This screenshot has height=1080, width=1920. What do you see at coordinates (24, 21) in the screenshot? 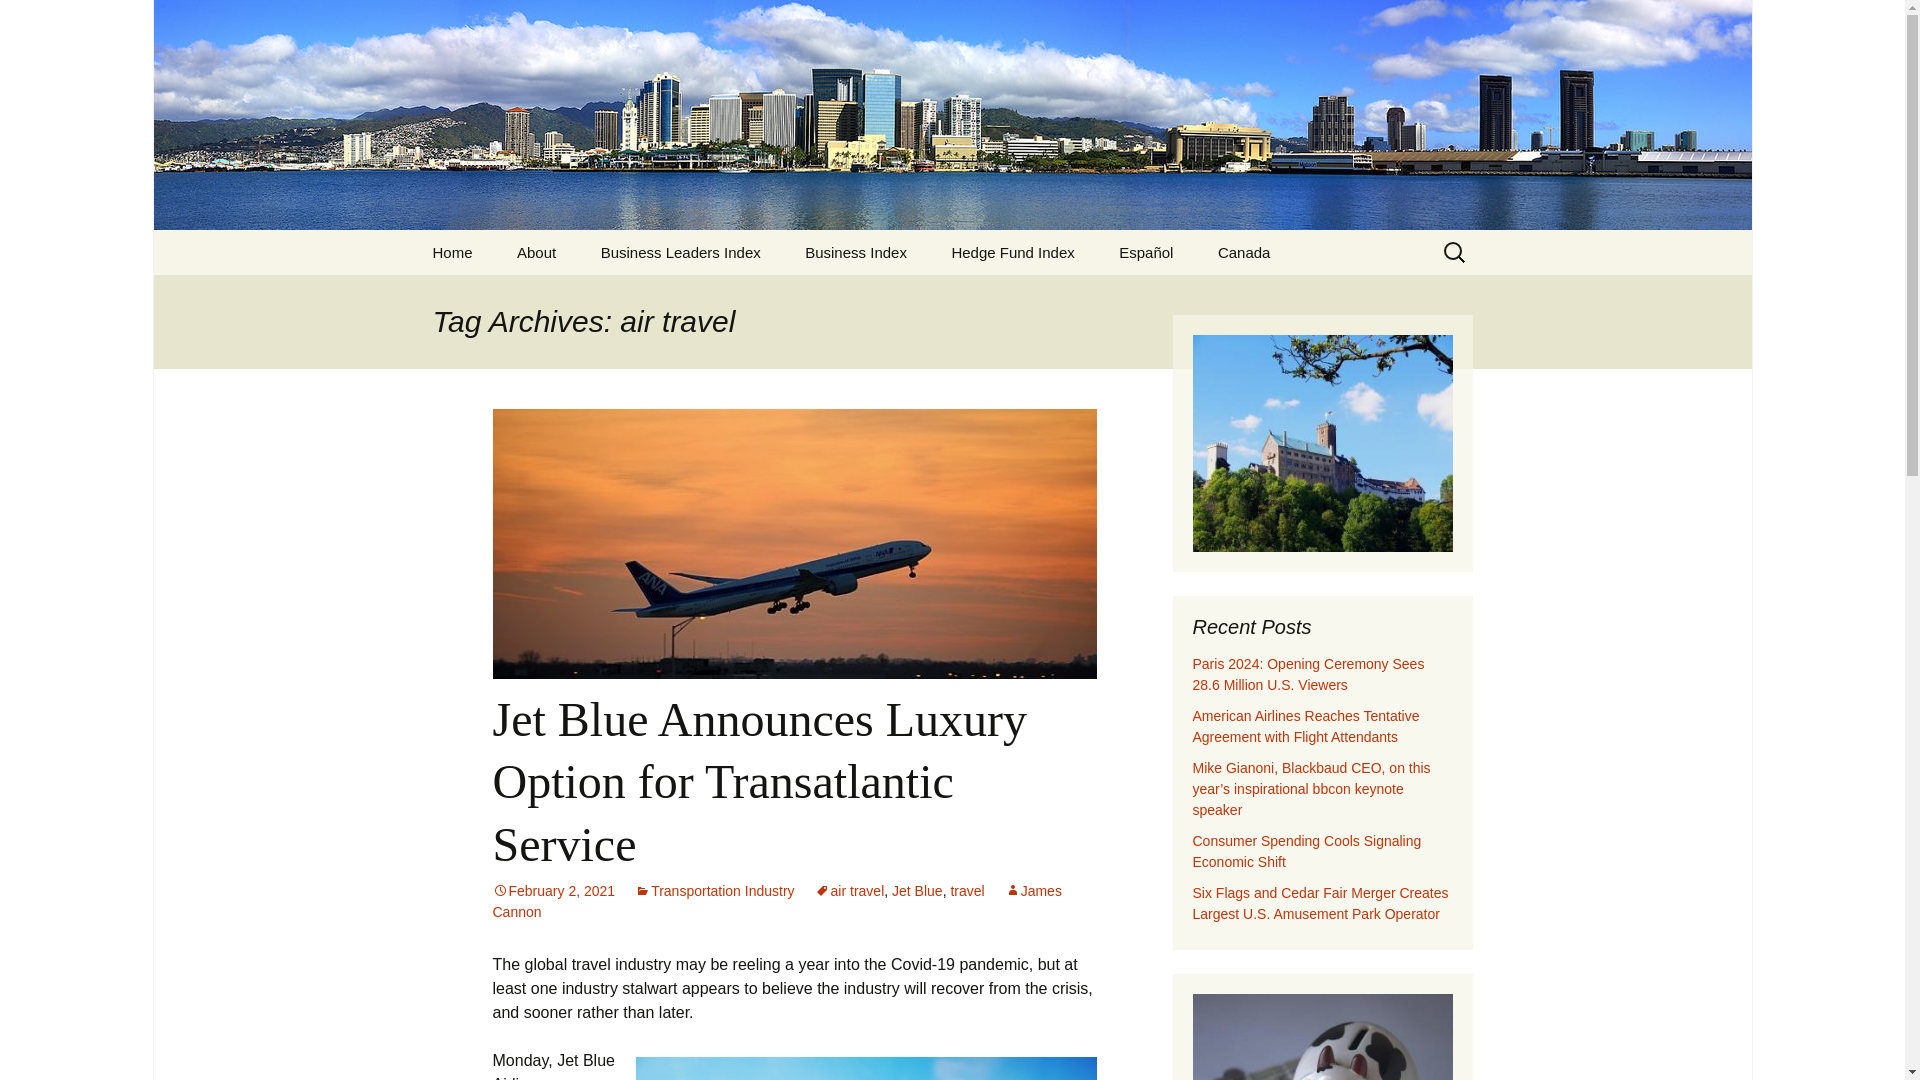
I see `Search` at bounding box center [24, 21].